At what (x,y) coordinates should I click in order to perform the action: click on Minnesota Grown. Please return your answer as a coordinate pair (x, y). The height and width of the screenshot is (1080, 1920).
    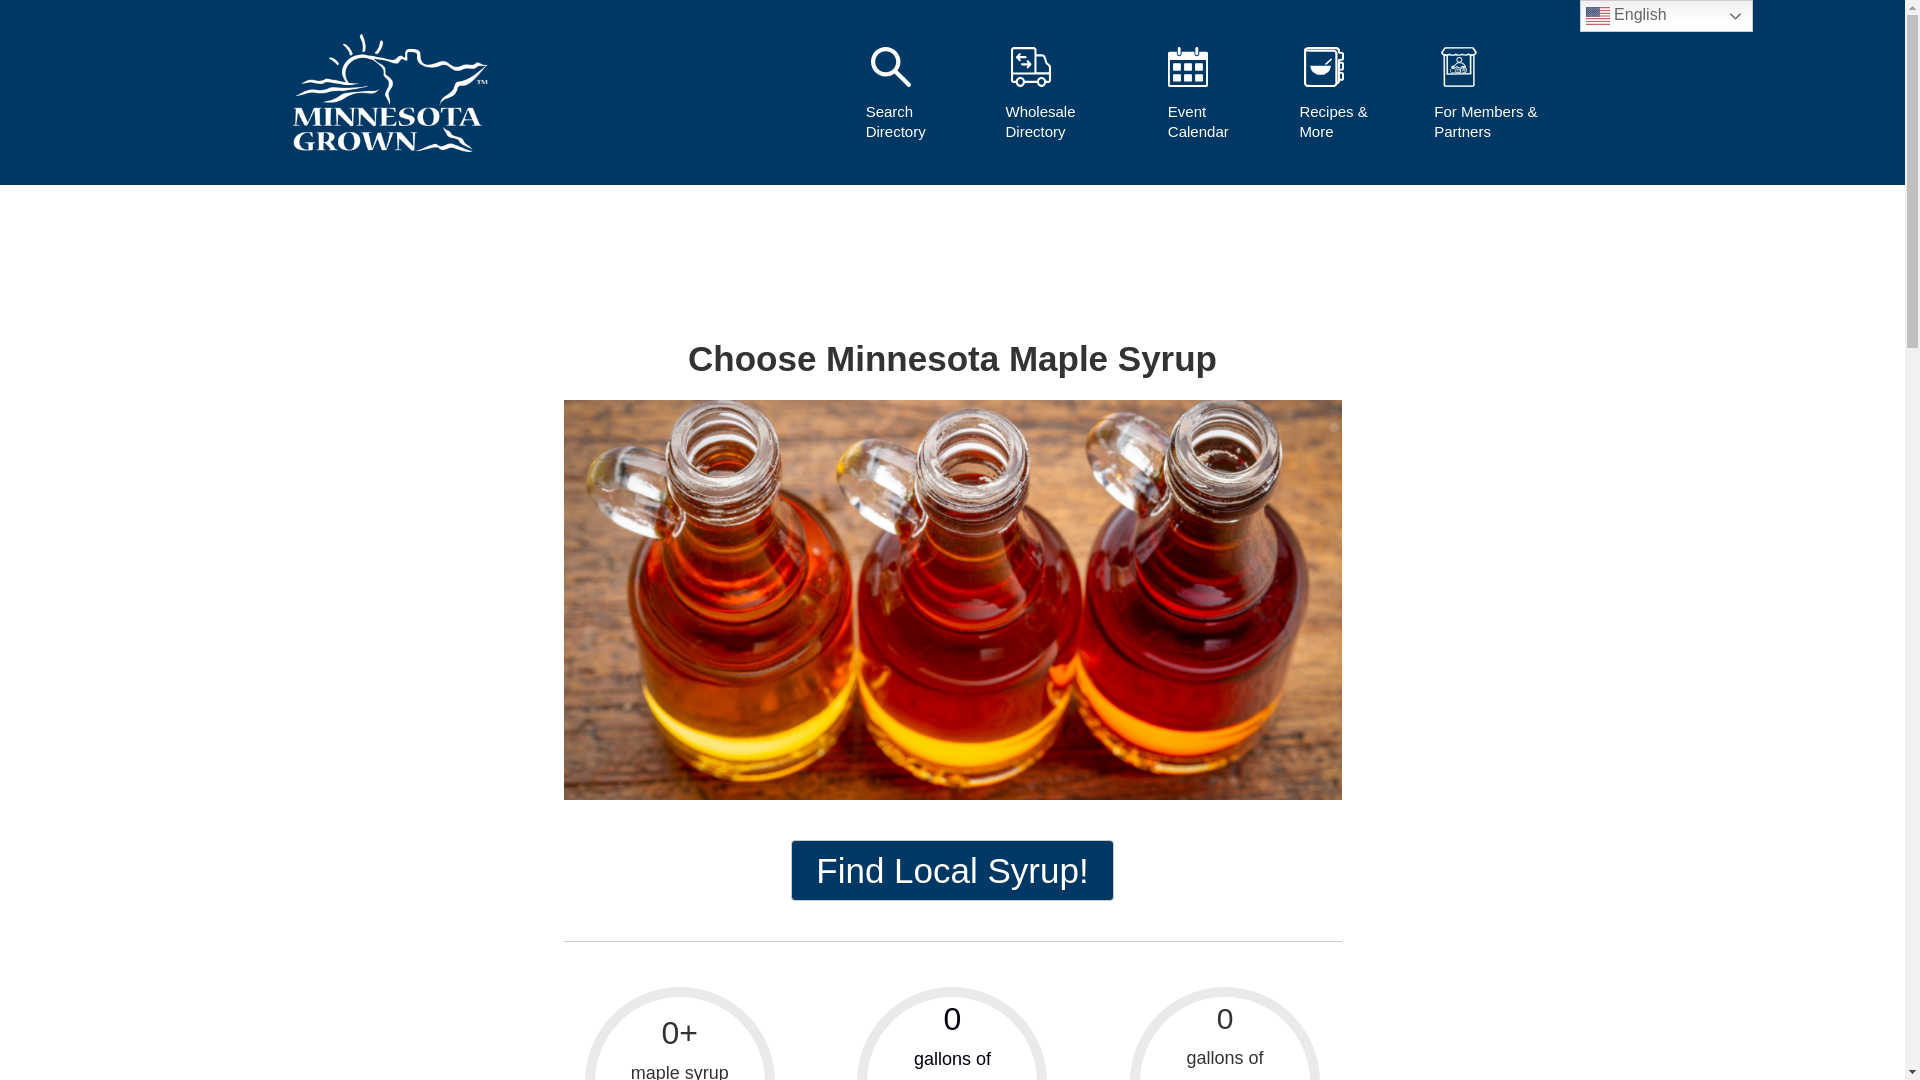
    Looking at the image, I should click on (341, 171).